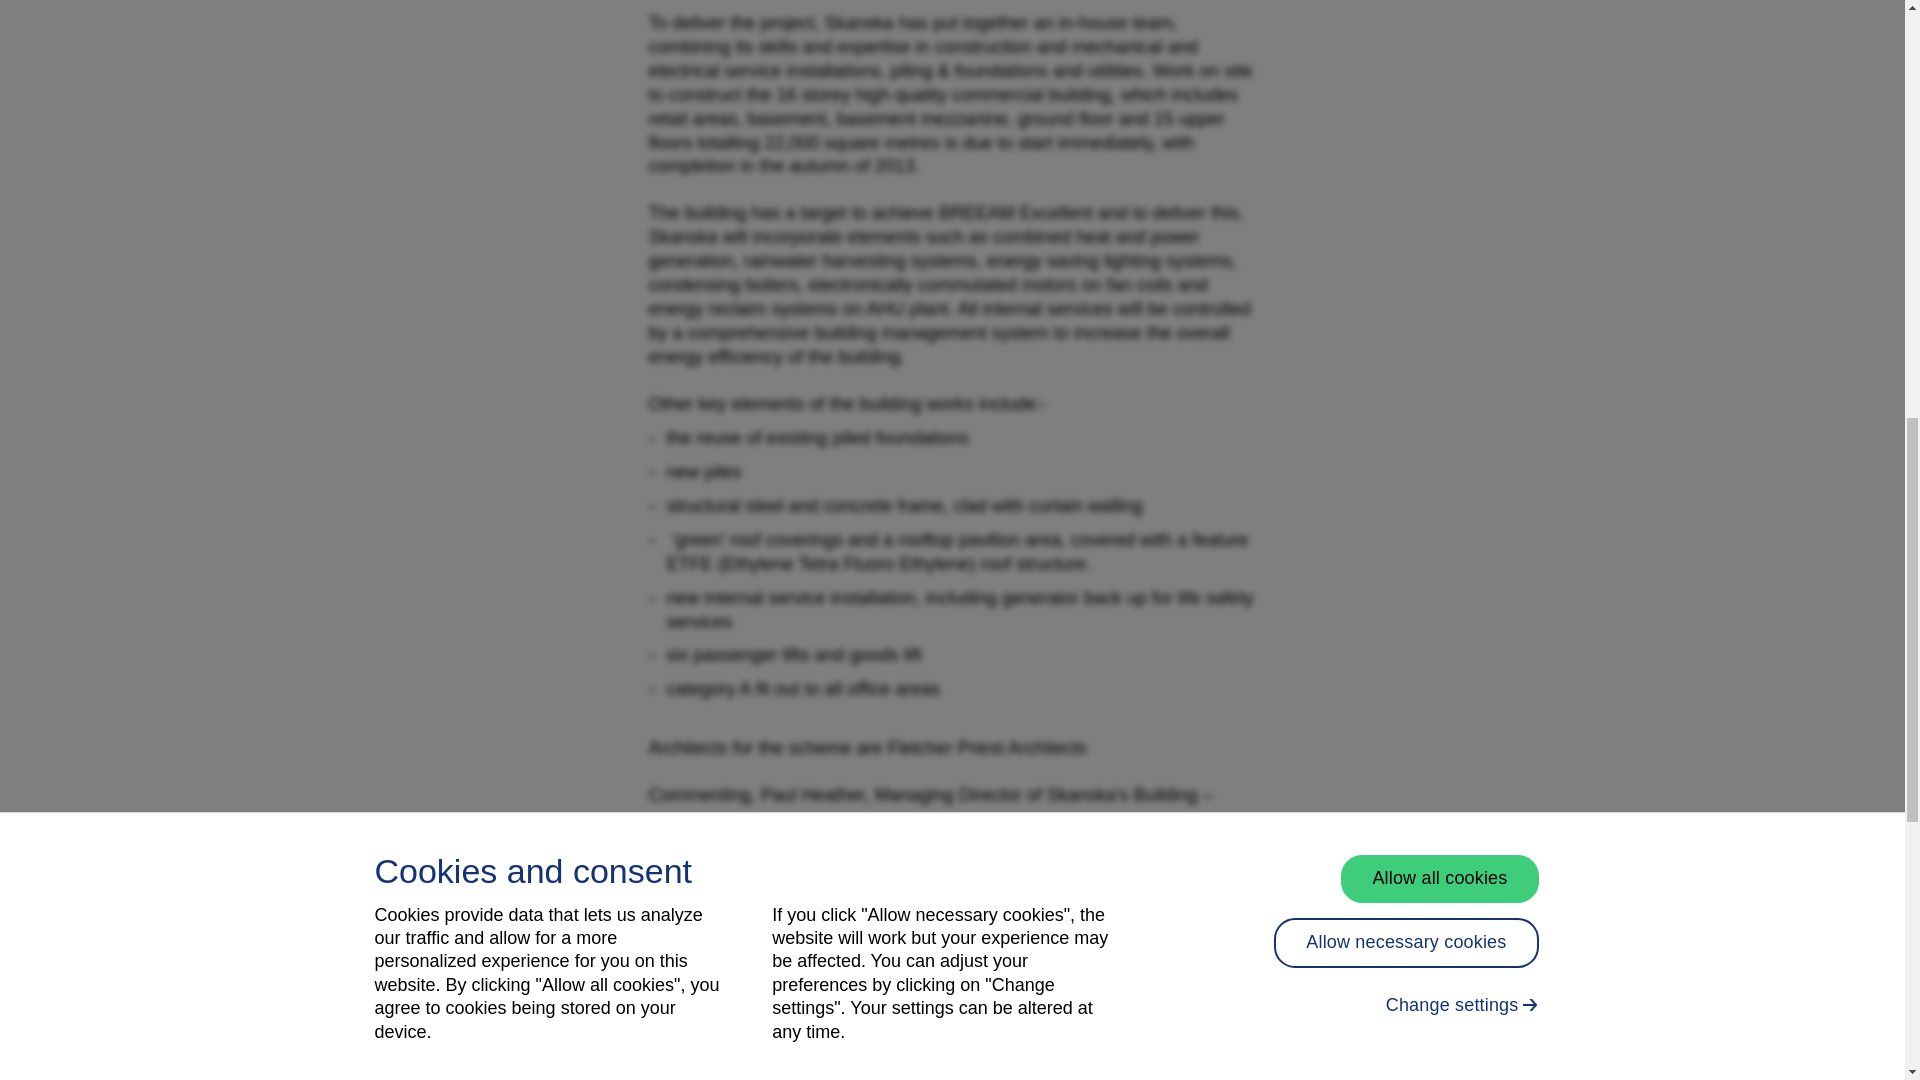 The image size is (1920, 1080). I want to click on Back to top, so click(1802, 40).